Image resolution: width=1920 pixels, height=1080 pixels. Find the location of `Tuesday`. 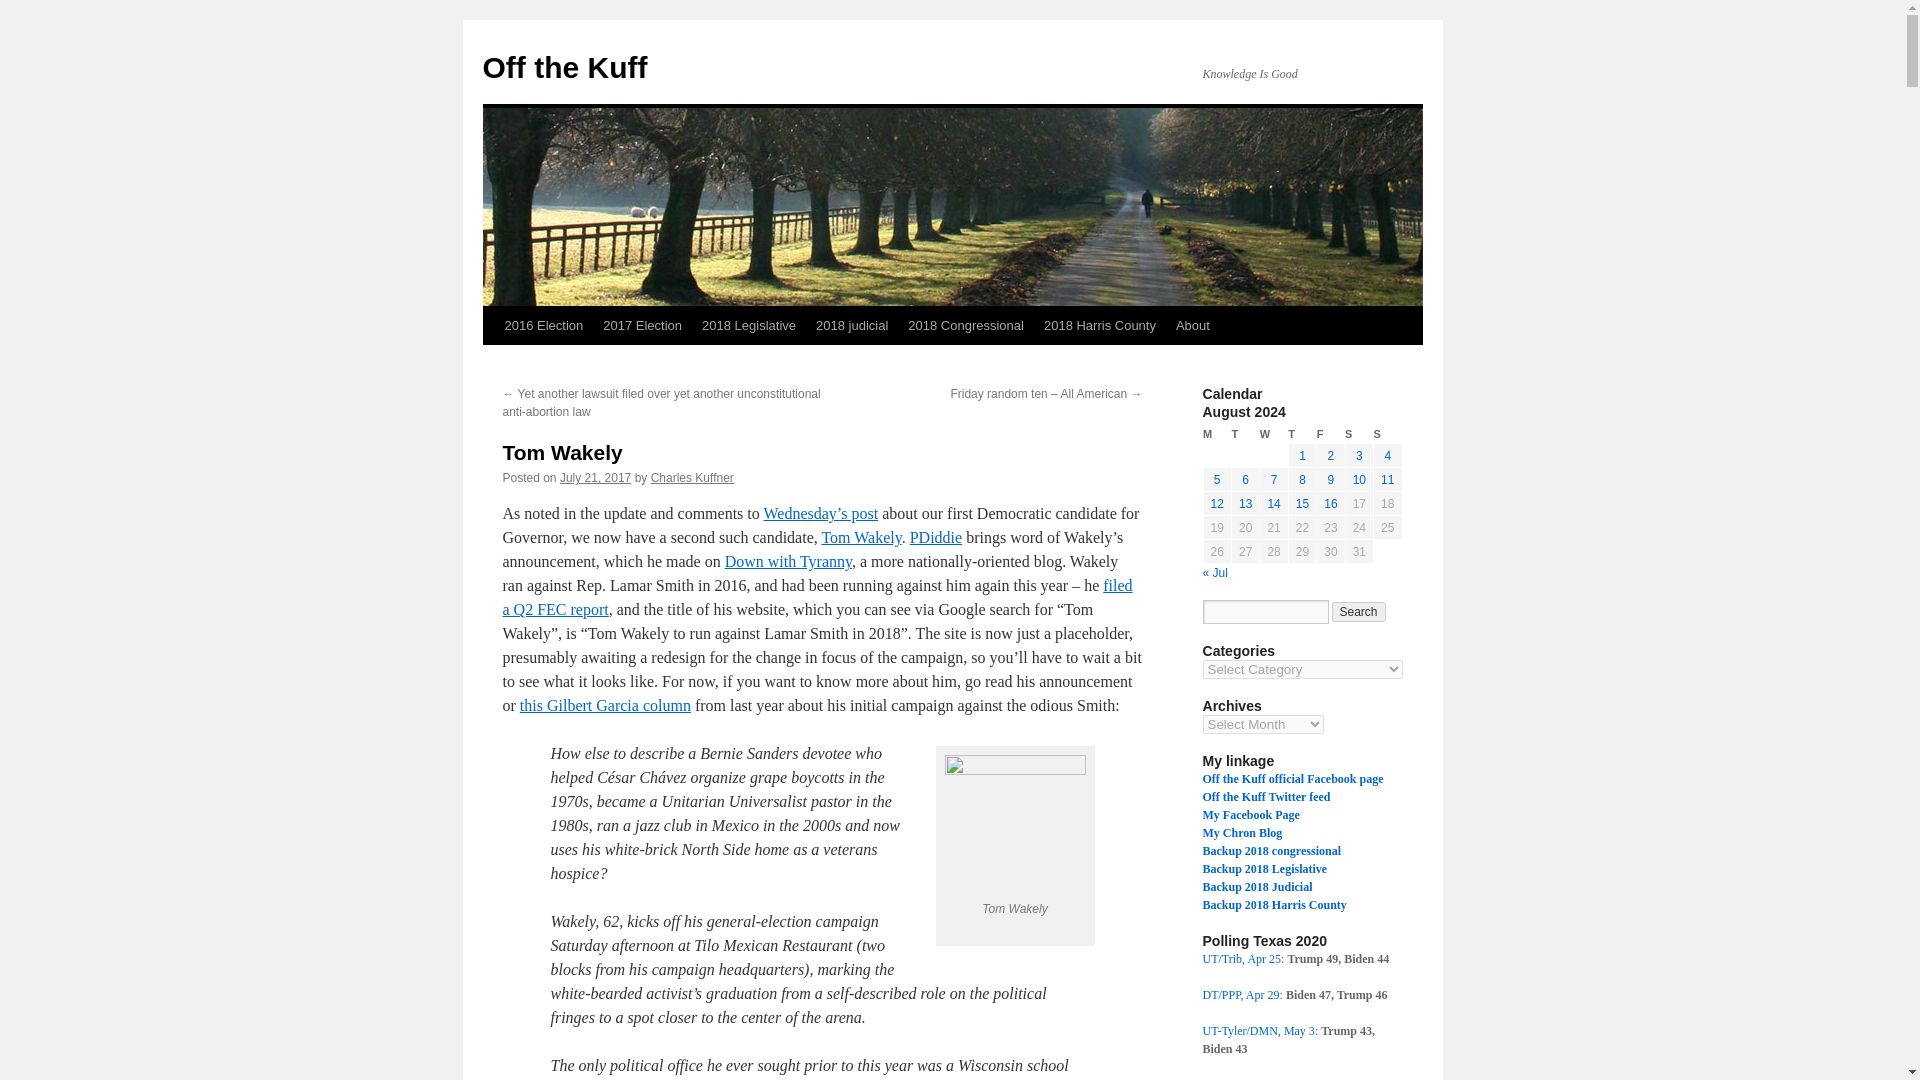

Tuesday is located at coordinates (1244, 434).